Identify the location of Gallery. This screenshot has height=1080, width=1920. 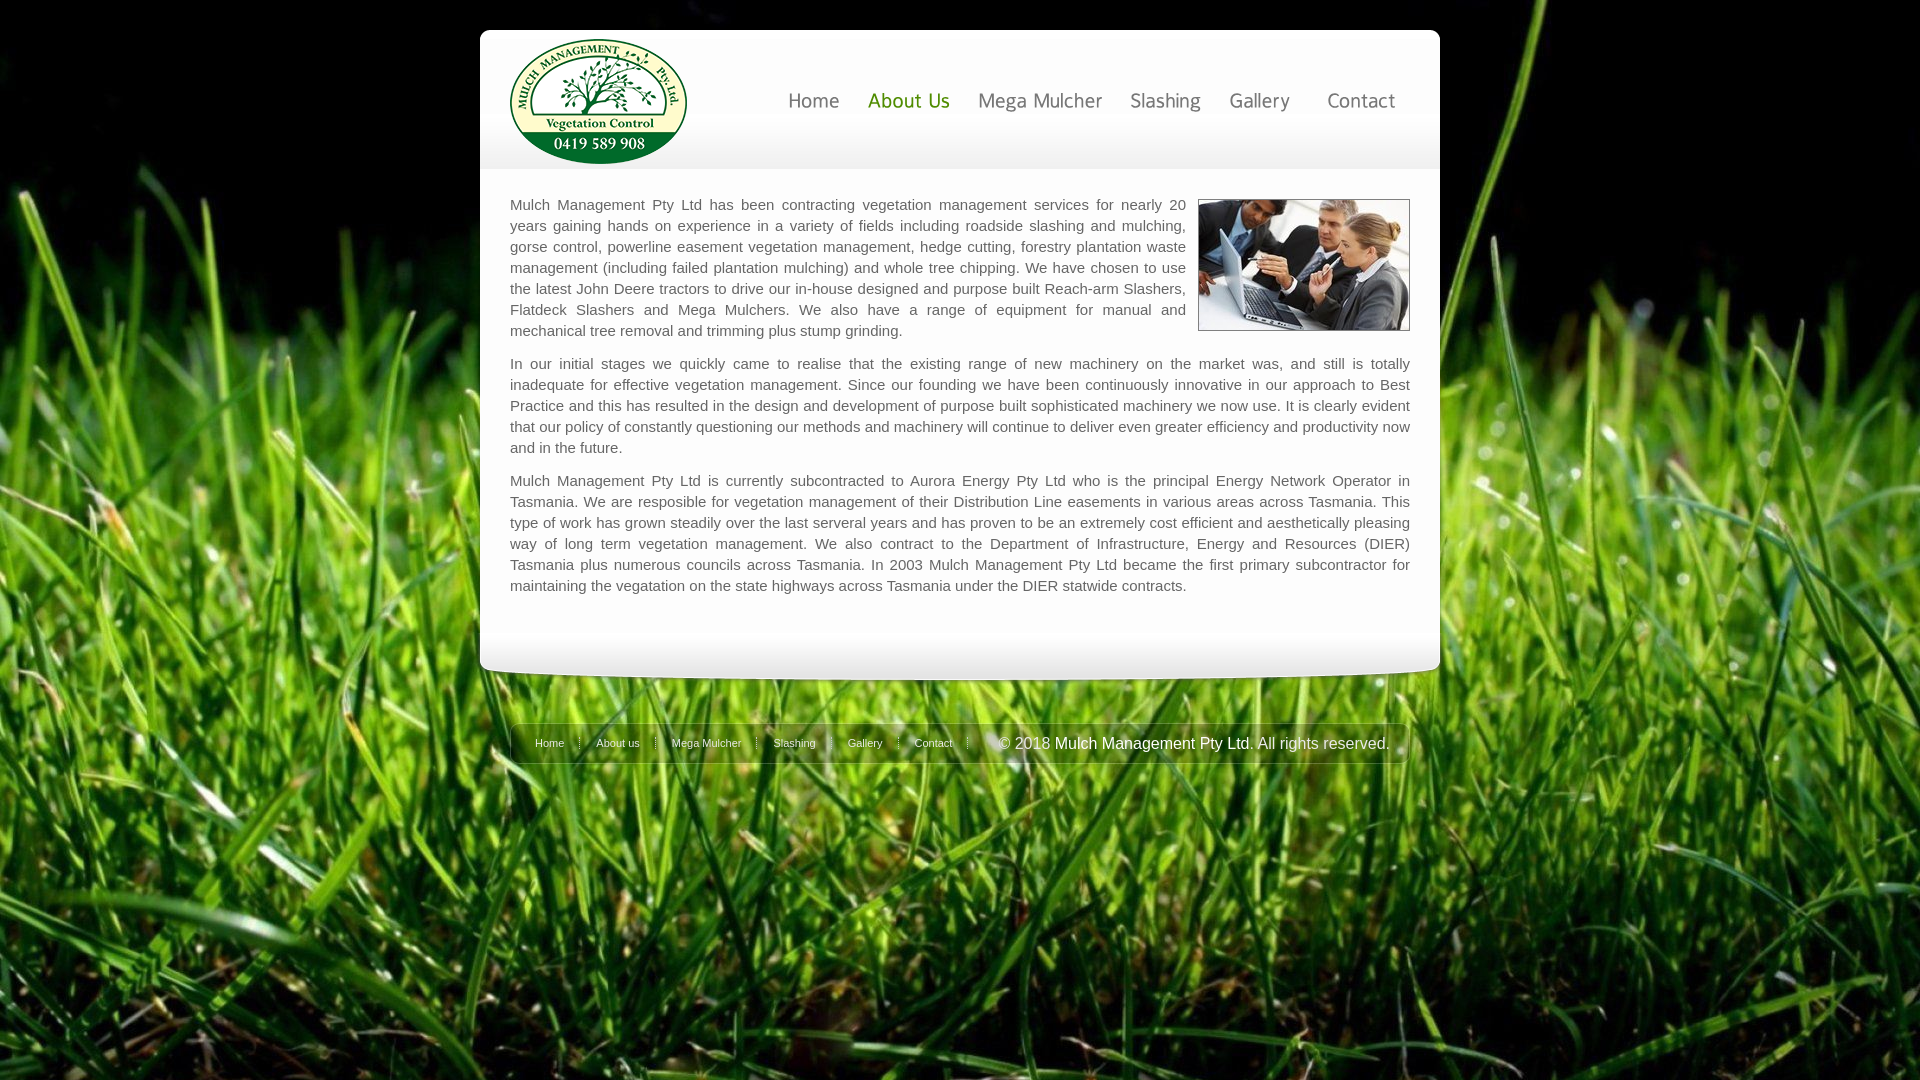
(874, 743).